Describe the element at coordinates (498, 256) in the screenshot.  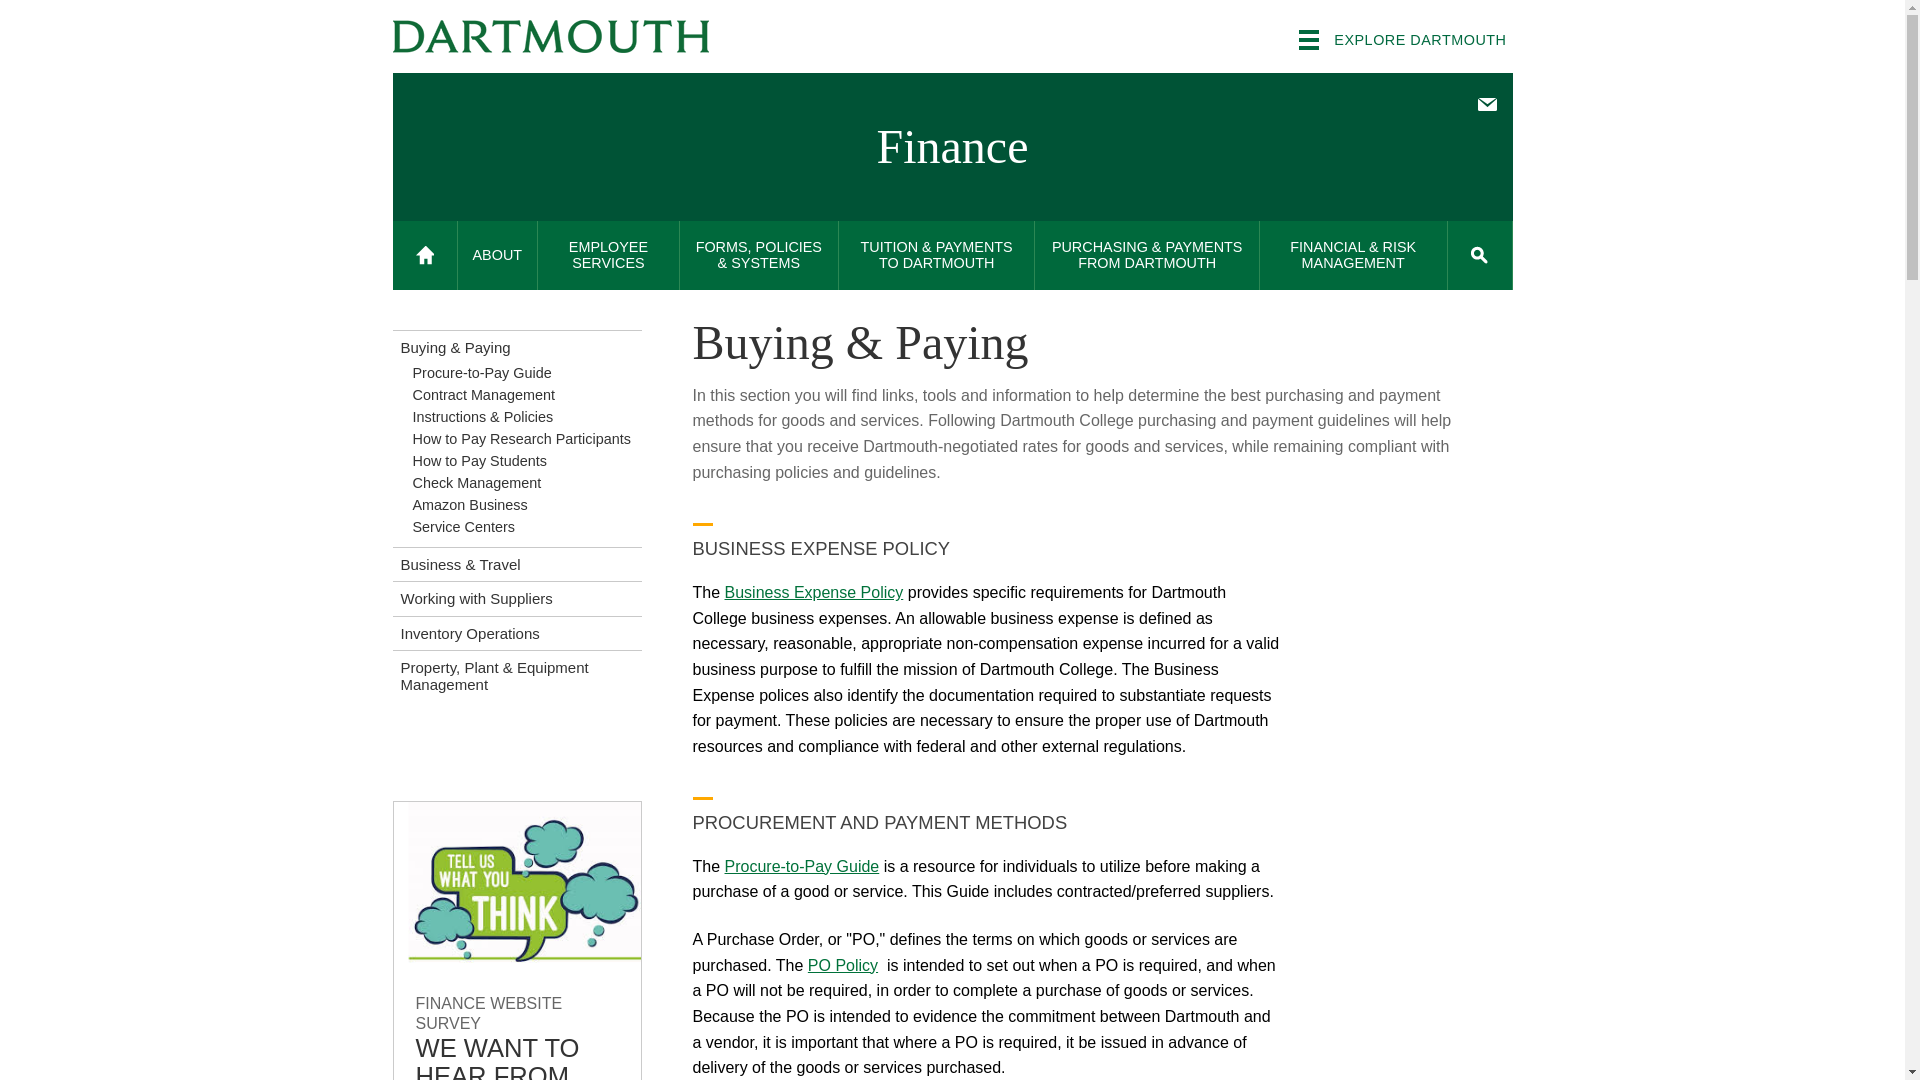
I see `ABOUT` at that location.